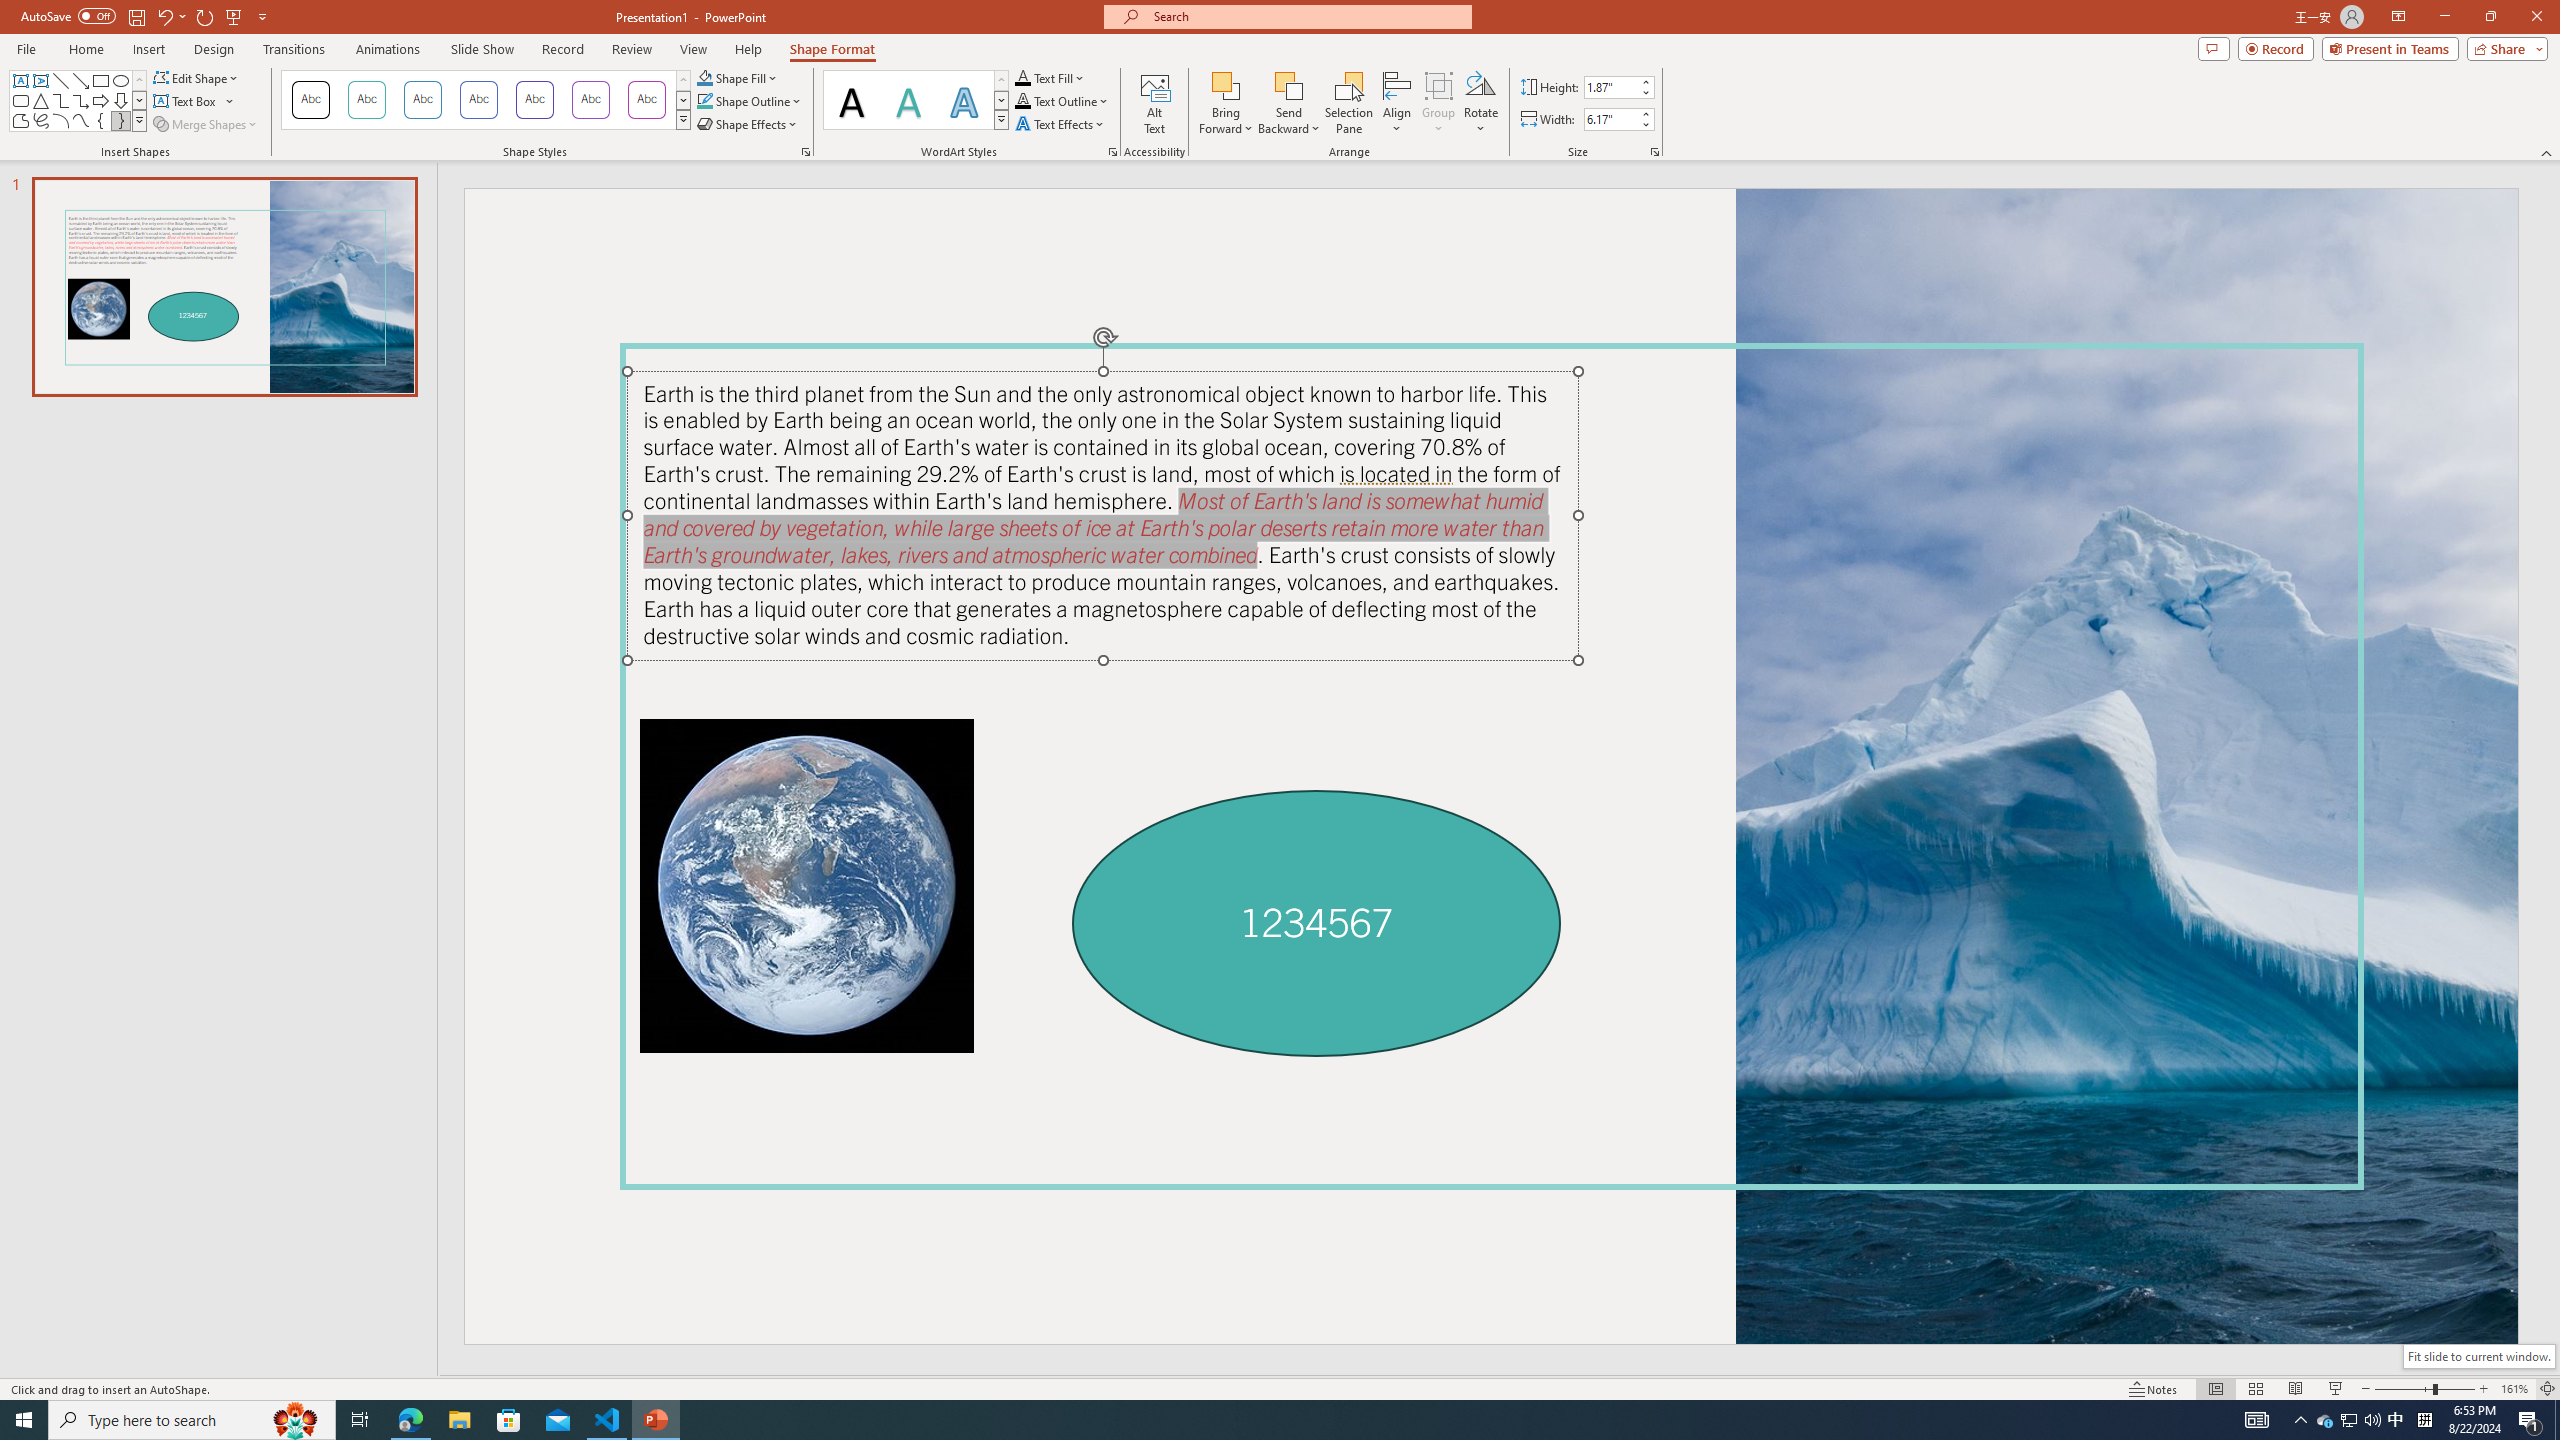 Image resolution: width=2560 pixels, height=1440 pixels. I want to click on AutomationID: ShapeStylesGallery, so click(486, 100).